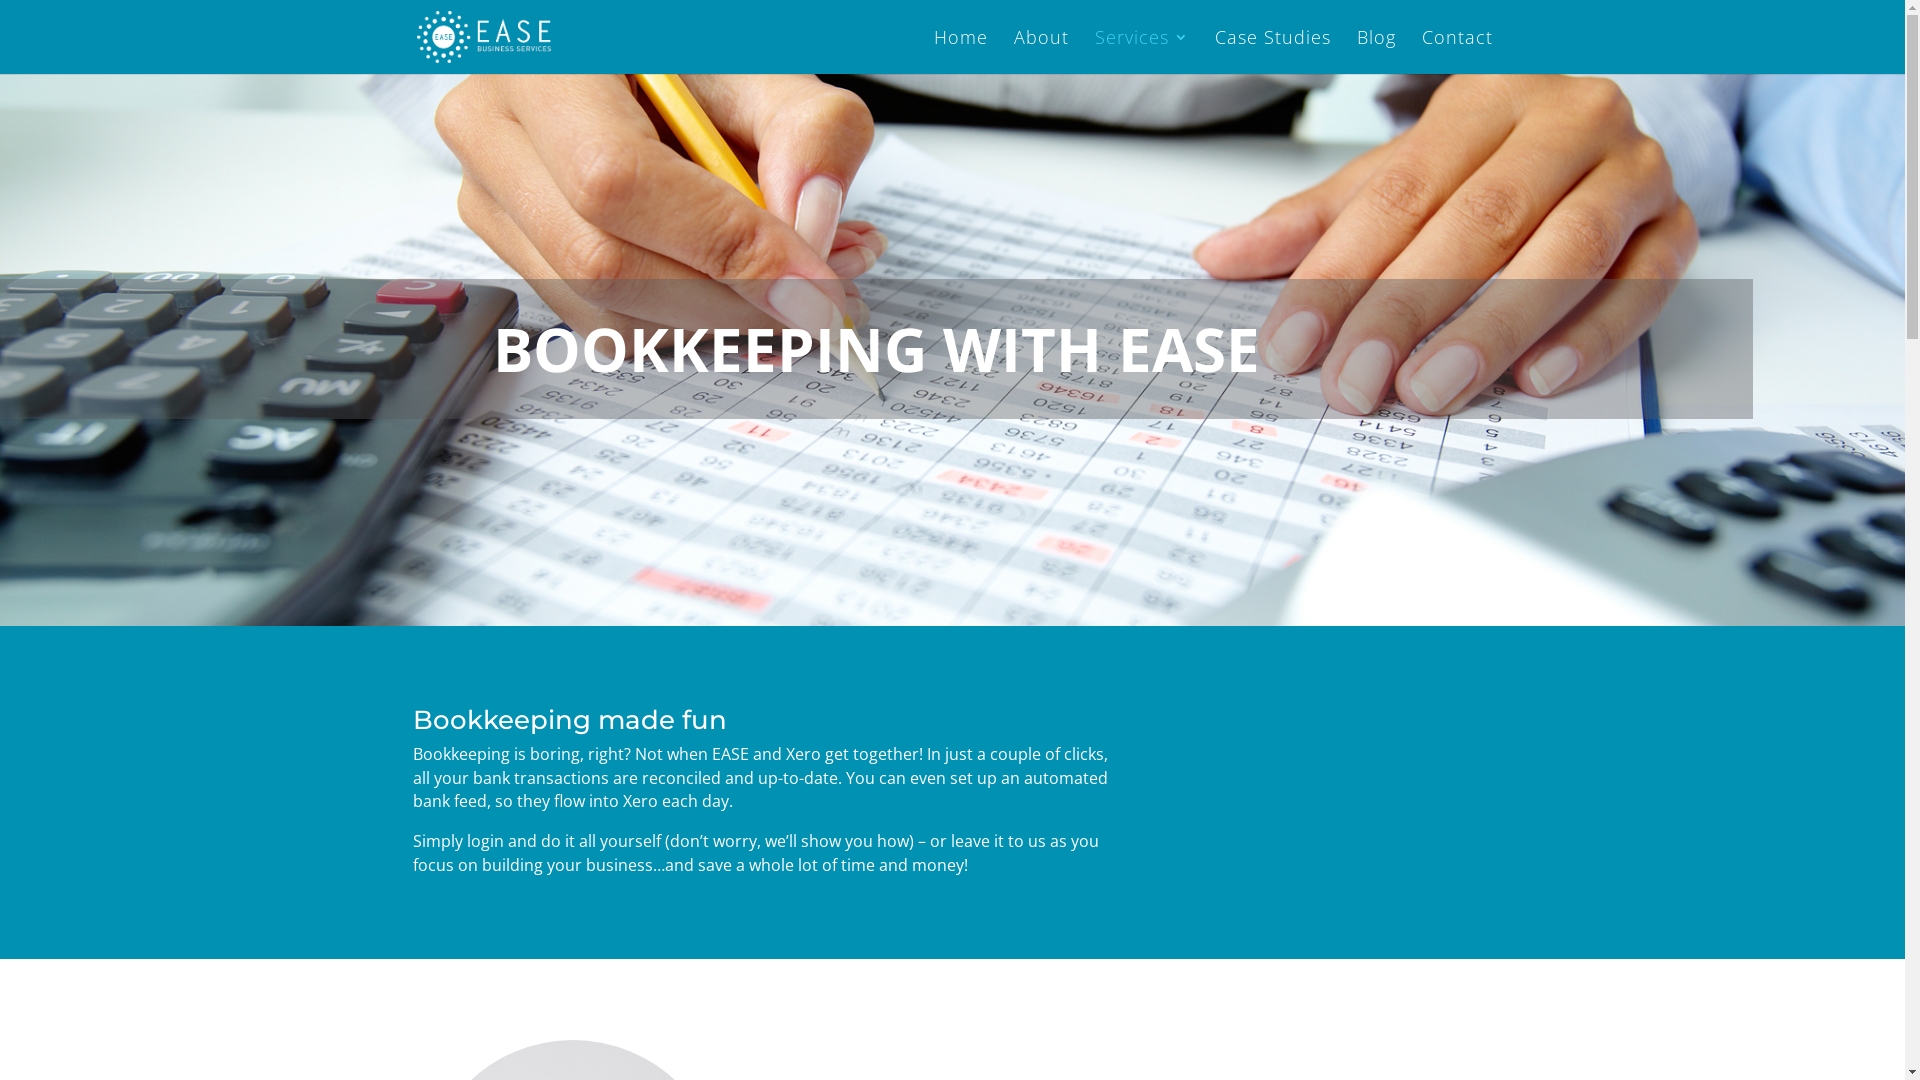  Describe the element at coordinates (1041, 52) in the screenshot. I see `About` at that location.